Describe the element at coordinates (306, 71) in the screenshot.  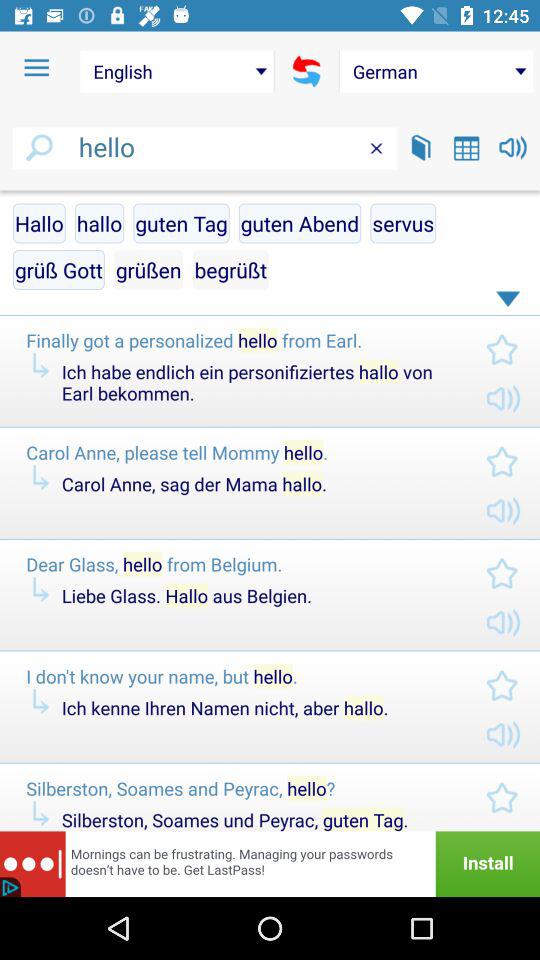
I see `open the icon above the hello` at that location.